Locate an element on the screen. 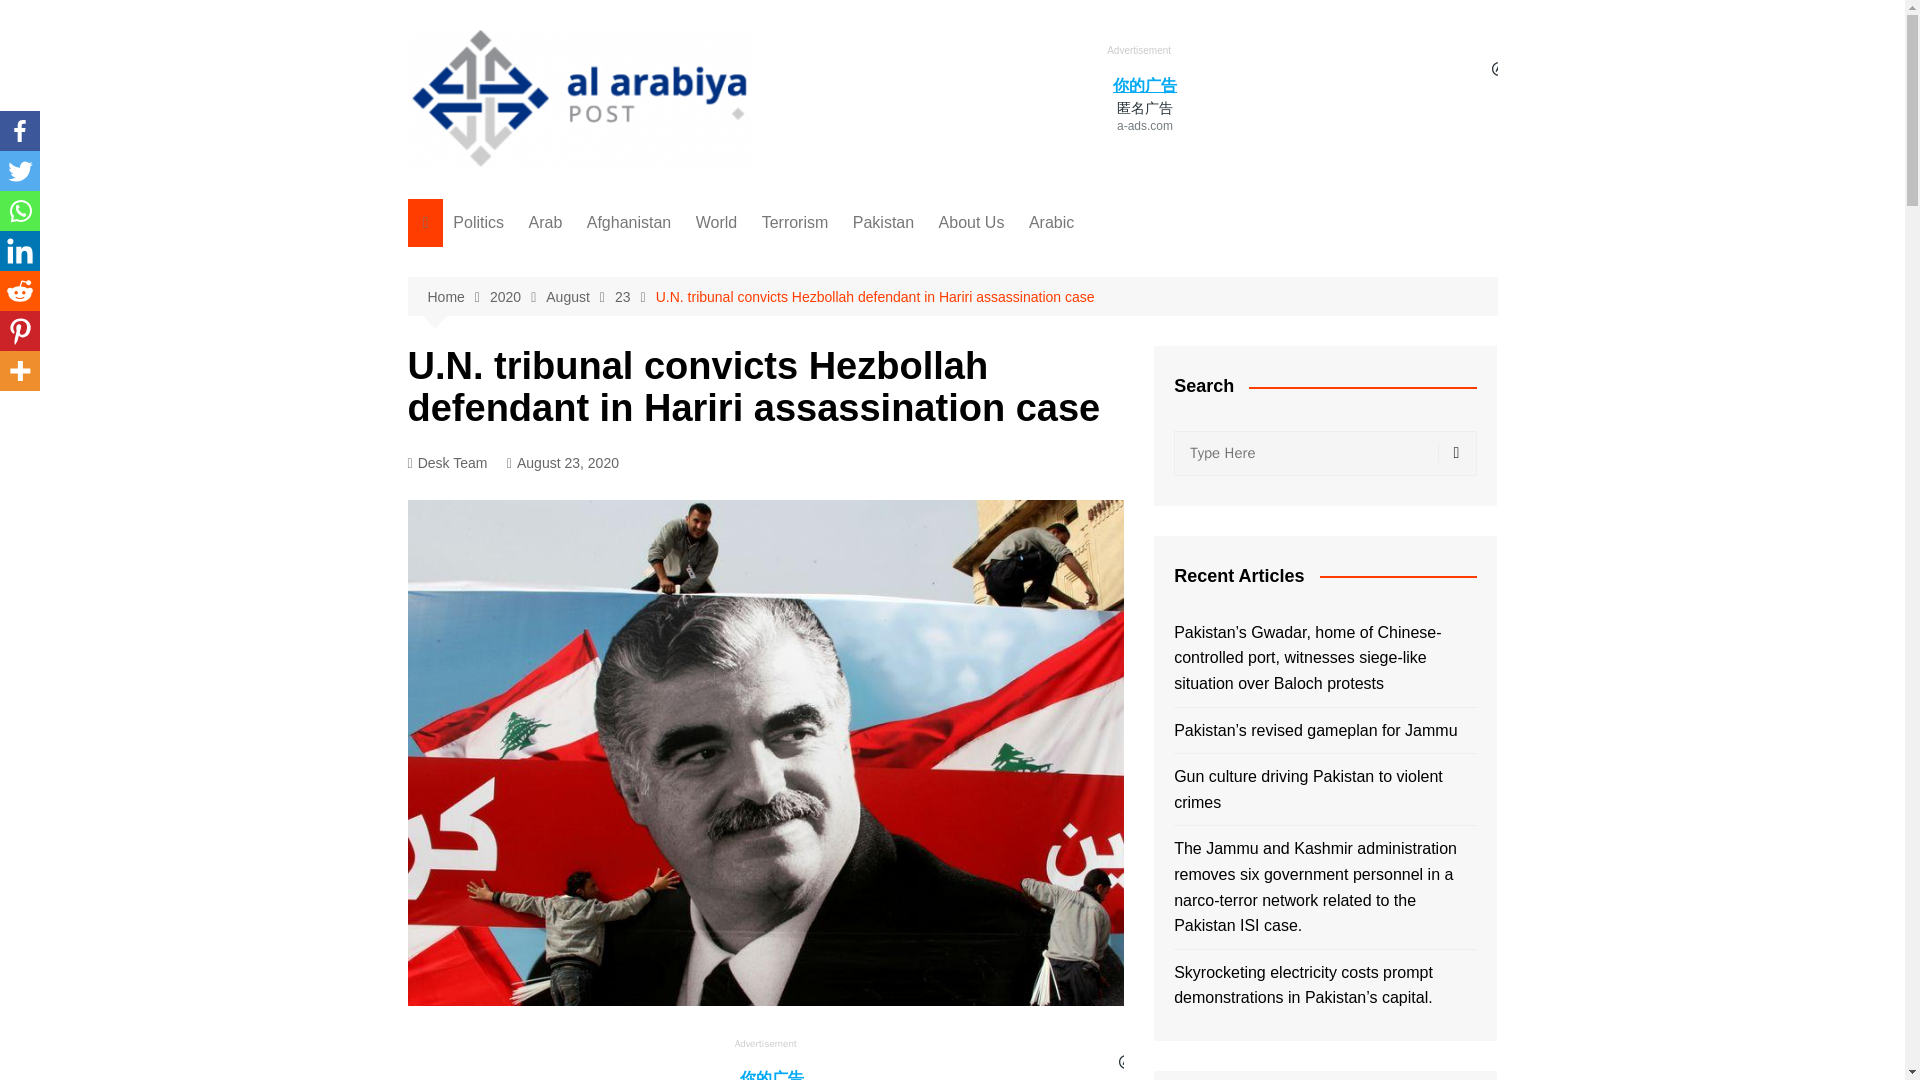 This screenshot has width=1920, height=1080. World is located at coordinates (716, 222).